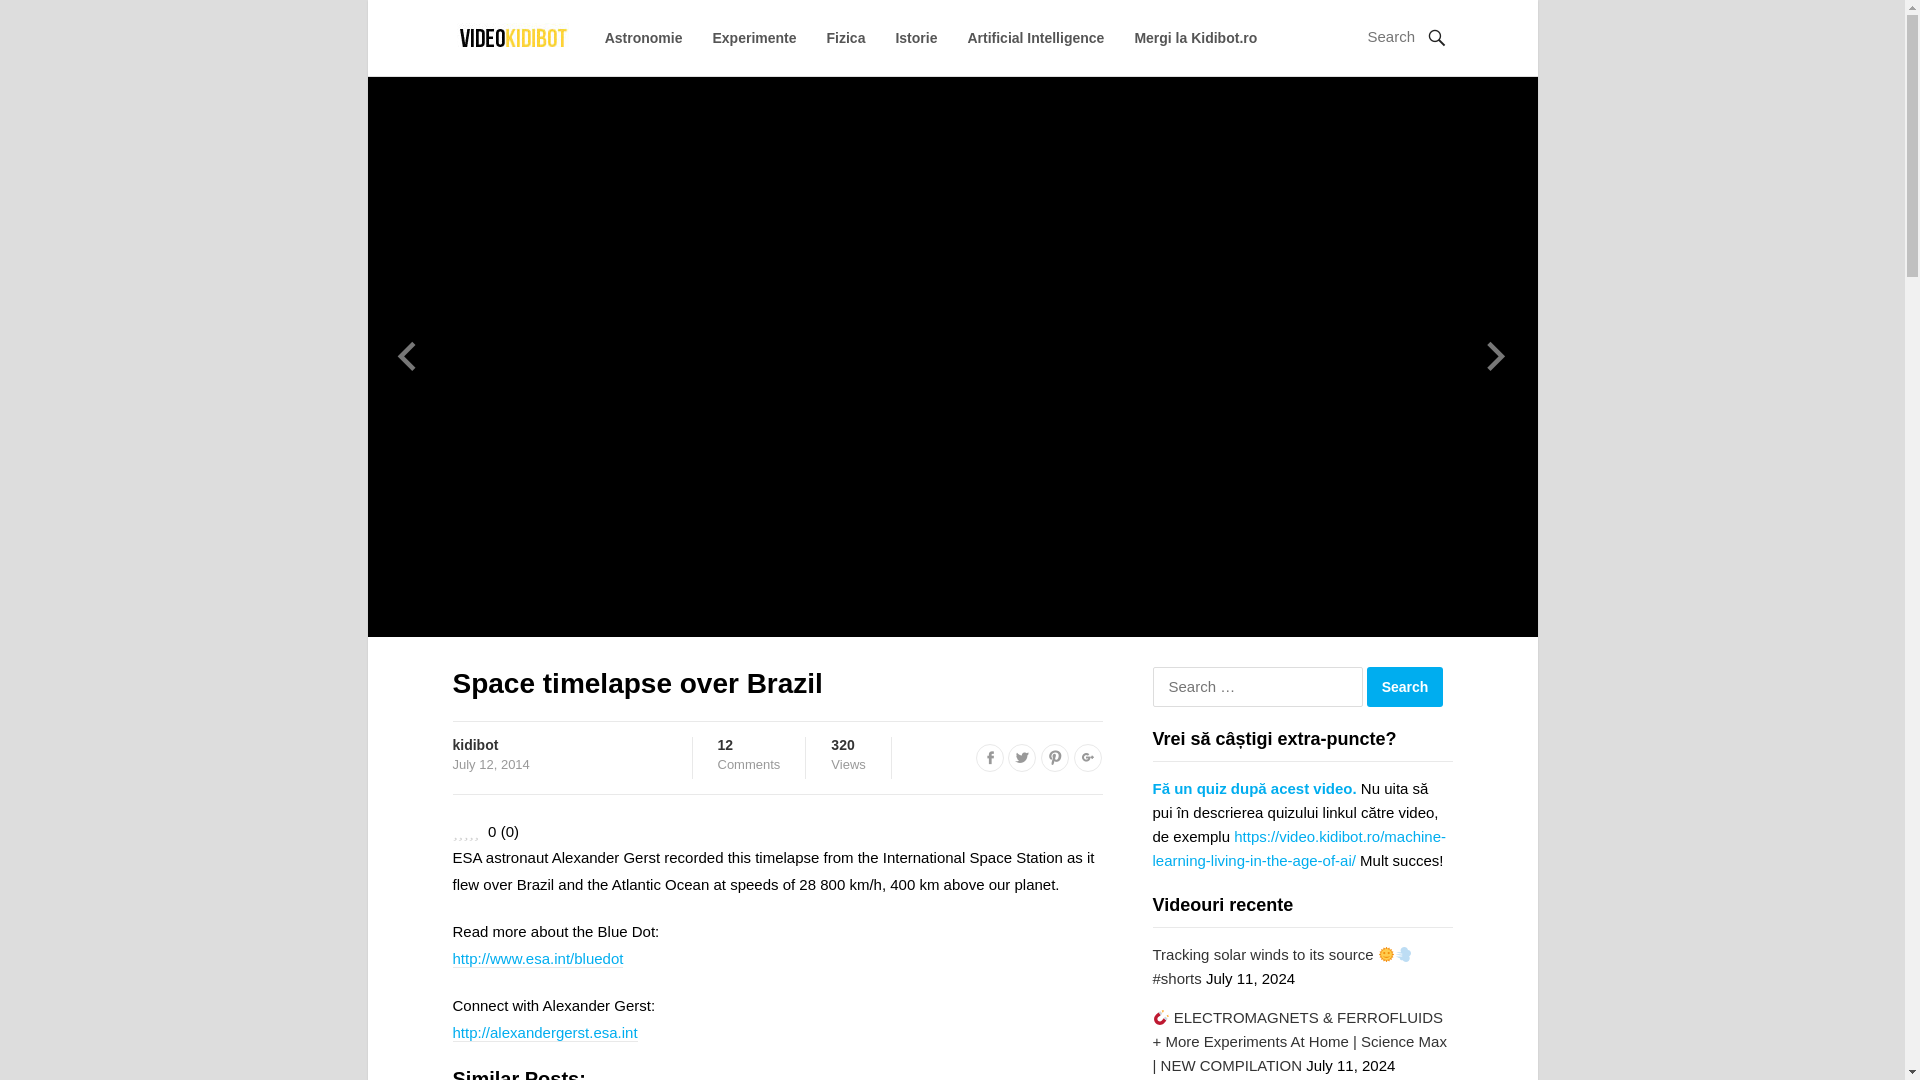  I want to click on Experimente, so click(754, 38).